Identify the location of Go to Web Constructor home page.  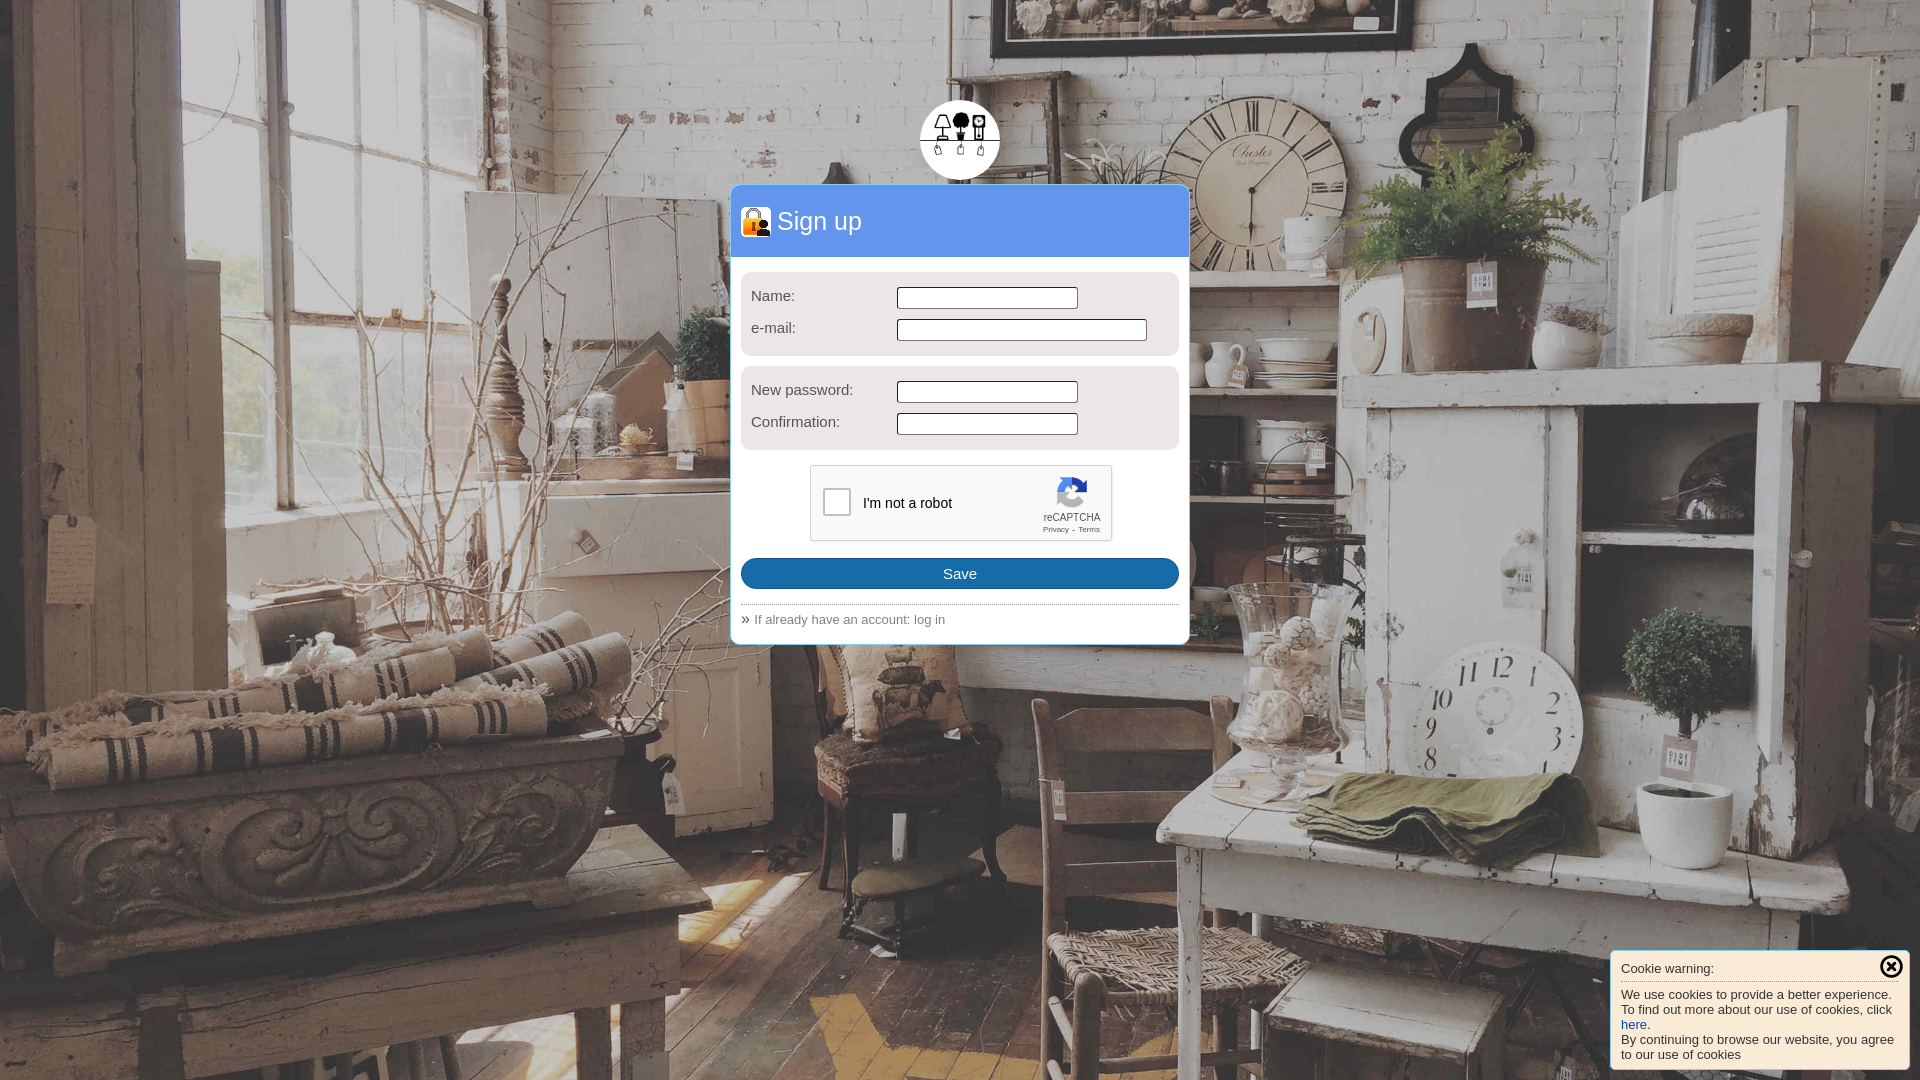
(960, 140).